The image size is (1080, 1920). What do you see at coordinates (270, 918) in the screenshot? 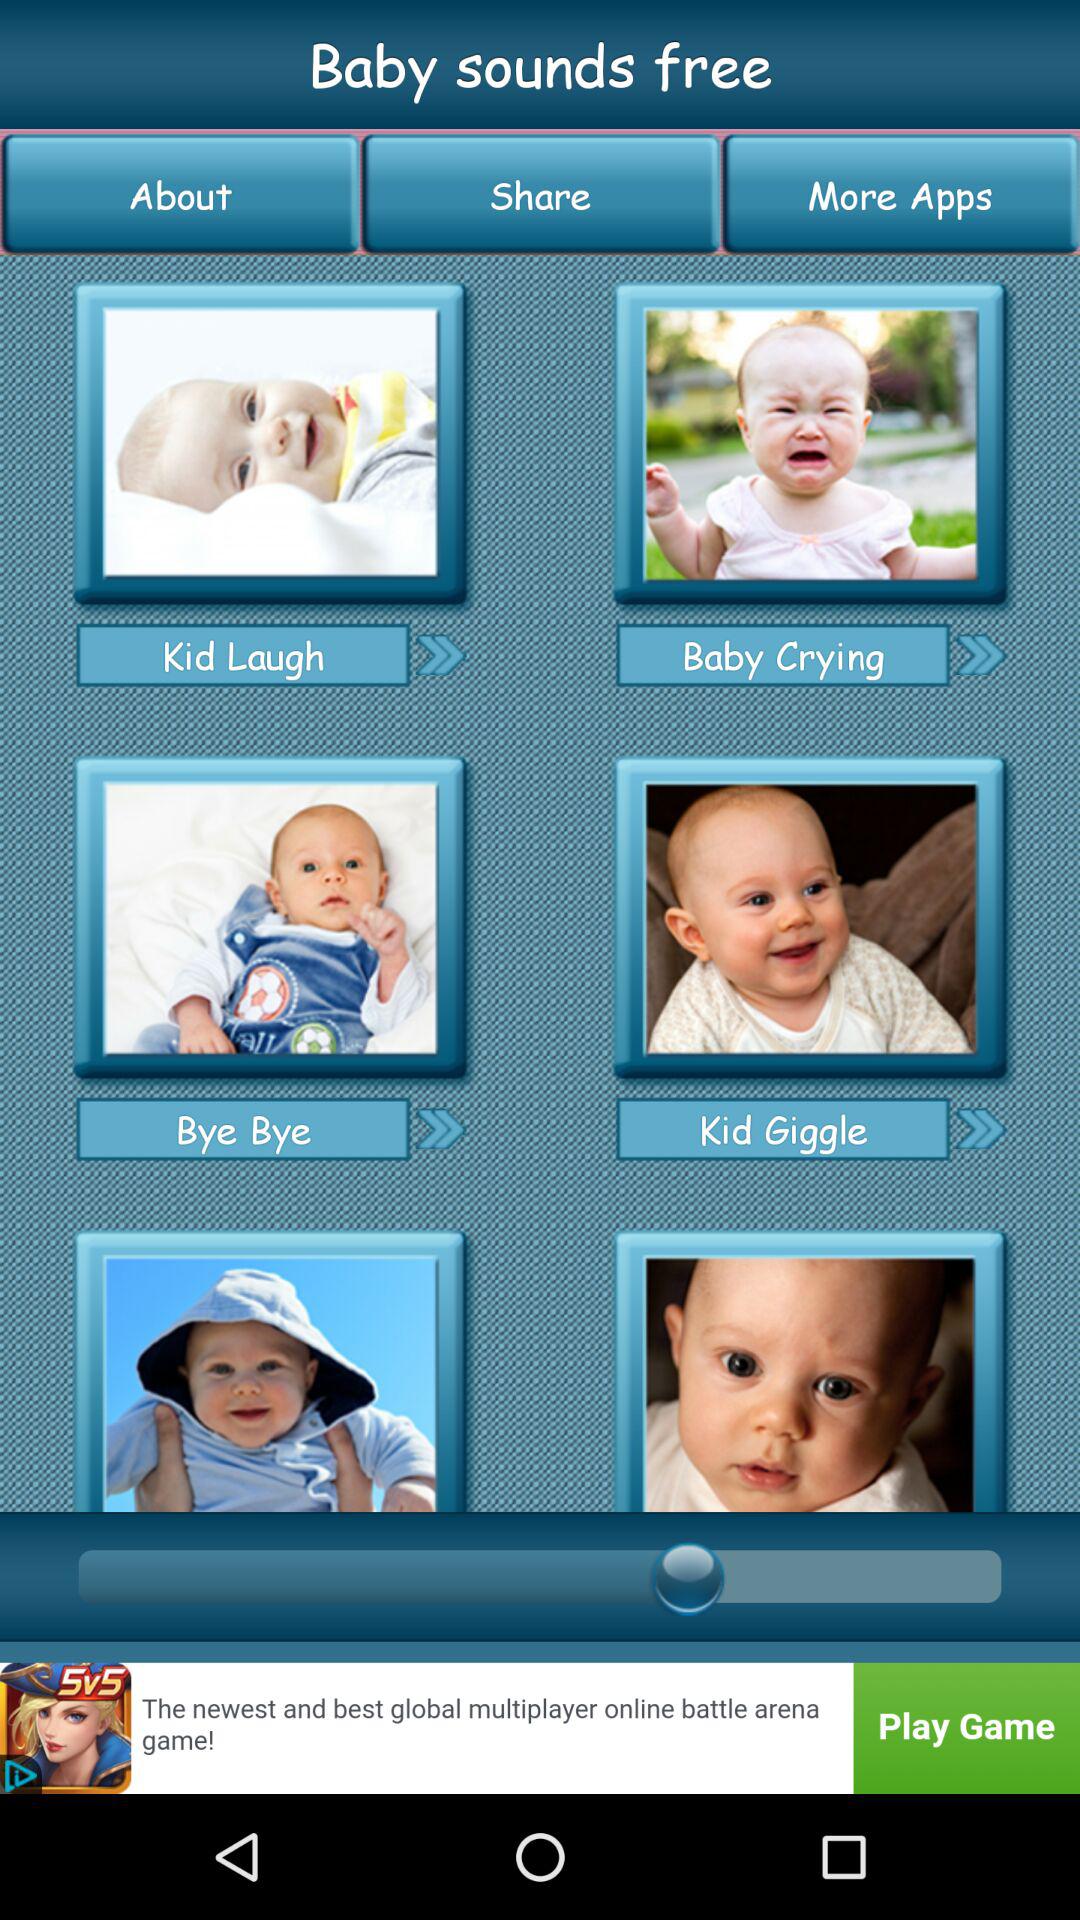
I see `choose baby sound` at bounding box center [270, 918].